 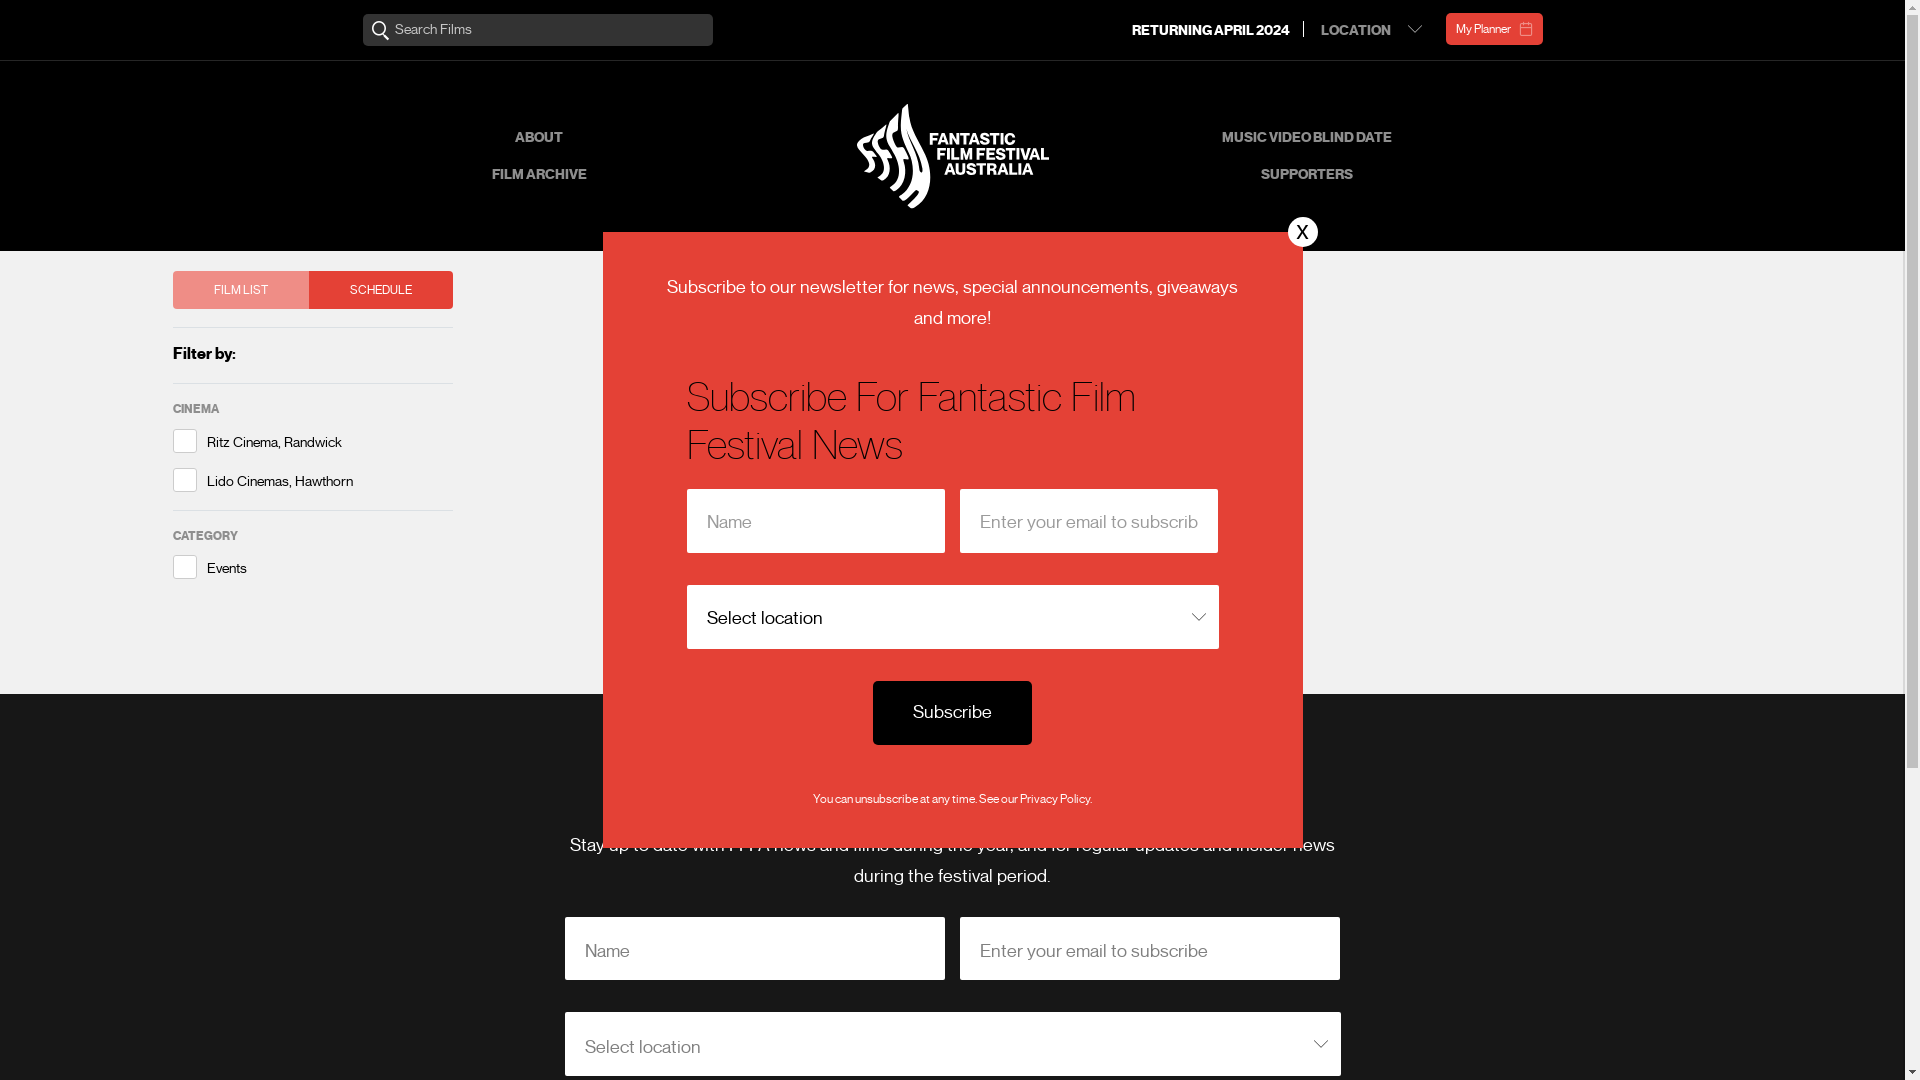 I want to click on ABOUT, so click(x=539, y=138).